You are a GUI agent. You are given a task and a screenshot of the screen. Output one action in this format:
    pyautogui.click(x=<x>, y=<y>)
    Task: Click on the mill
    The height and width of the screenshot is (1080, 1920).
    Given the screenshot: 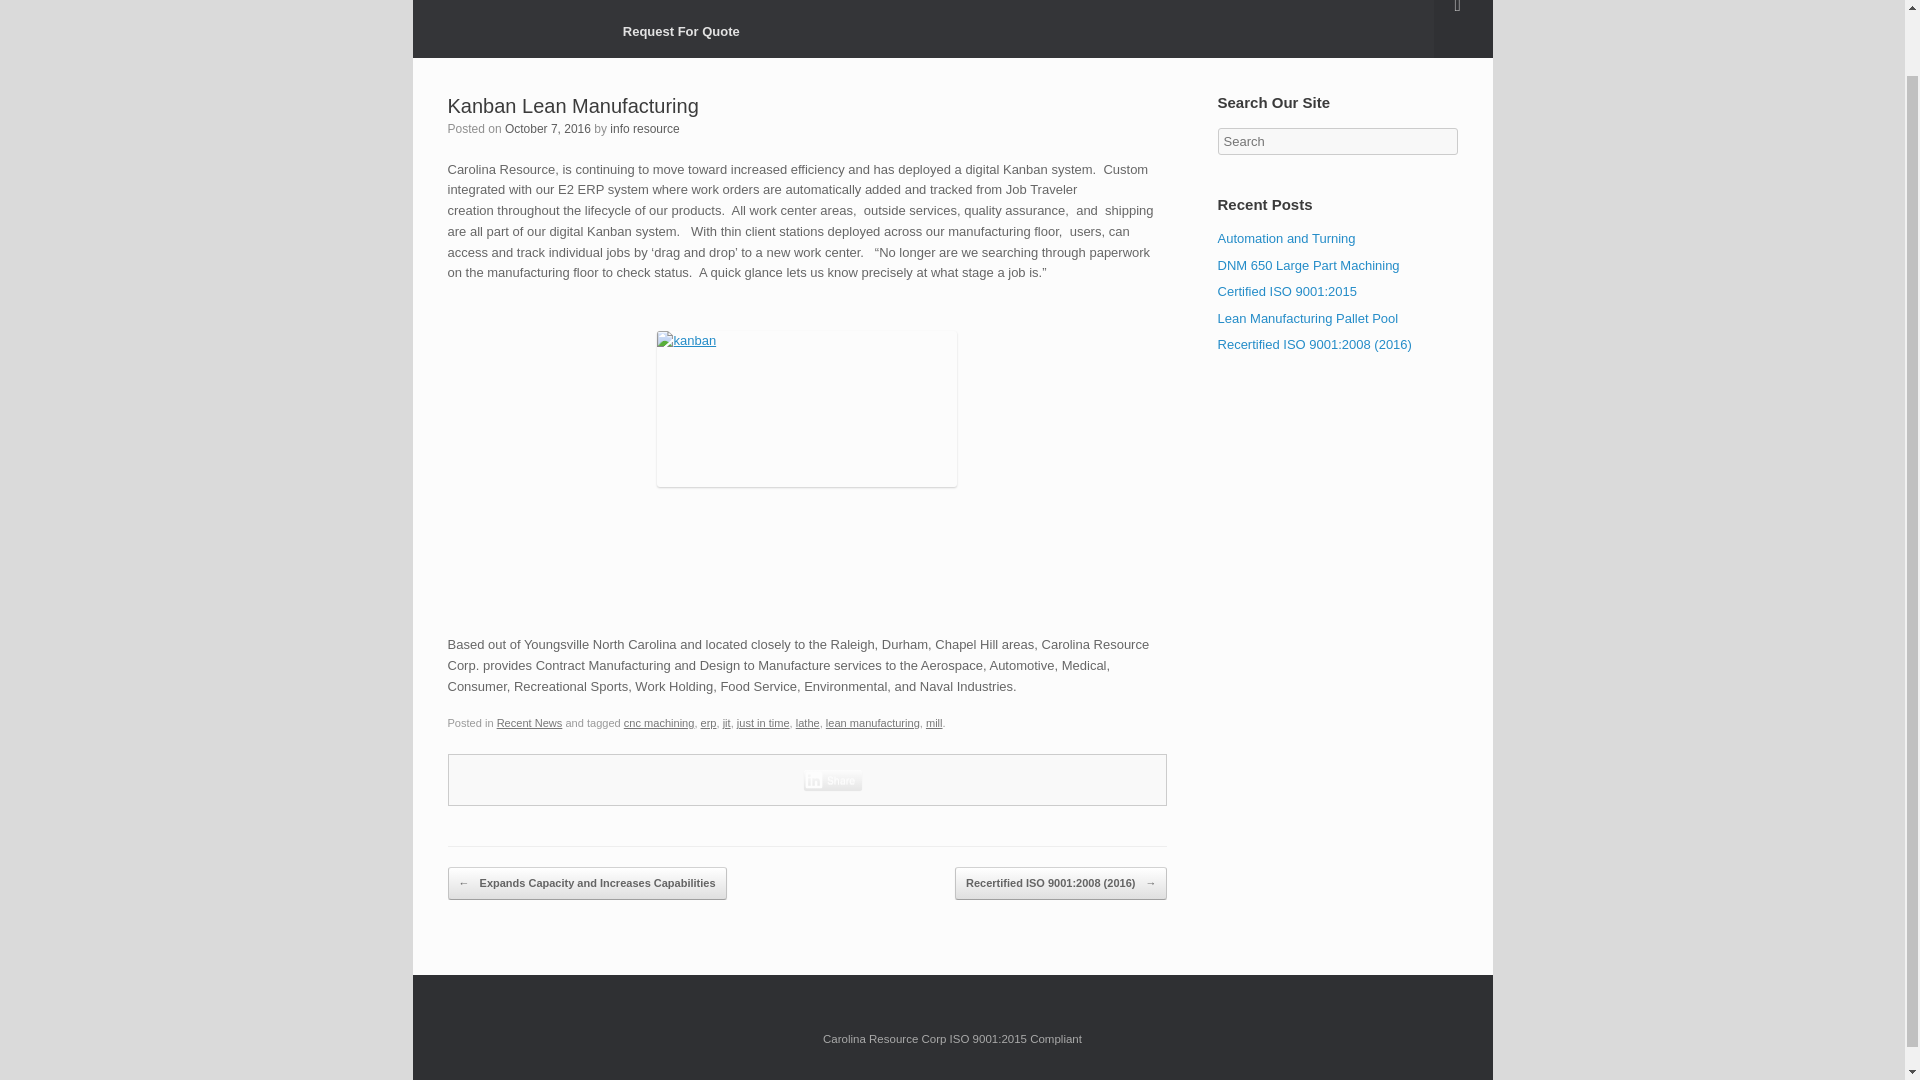 What is the action you would take?
    pyautogui.click(x=934, y=723)
    